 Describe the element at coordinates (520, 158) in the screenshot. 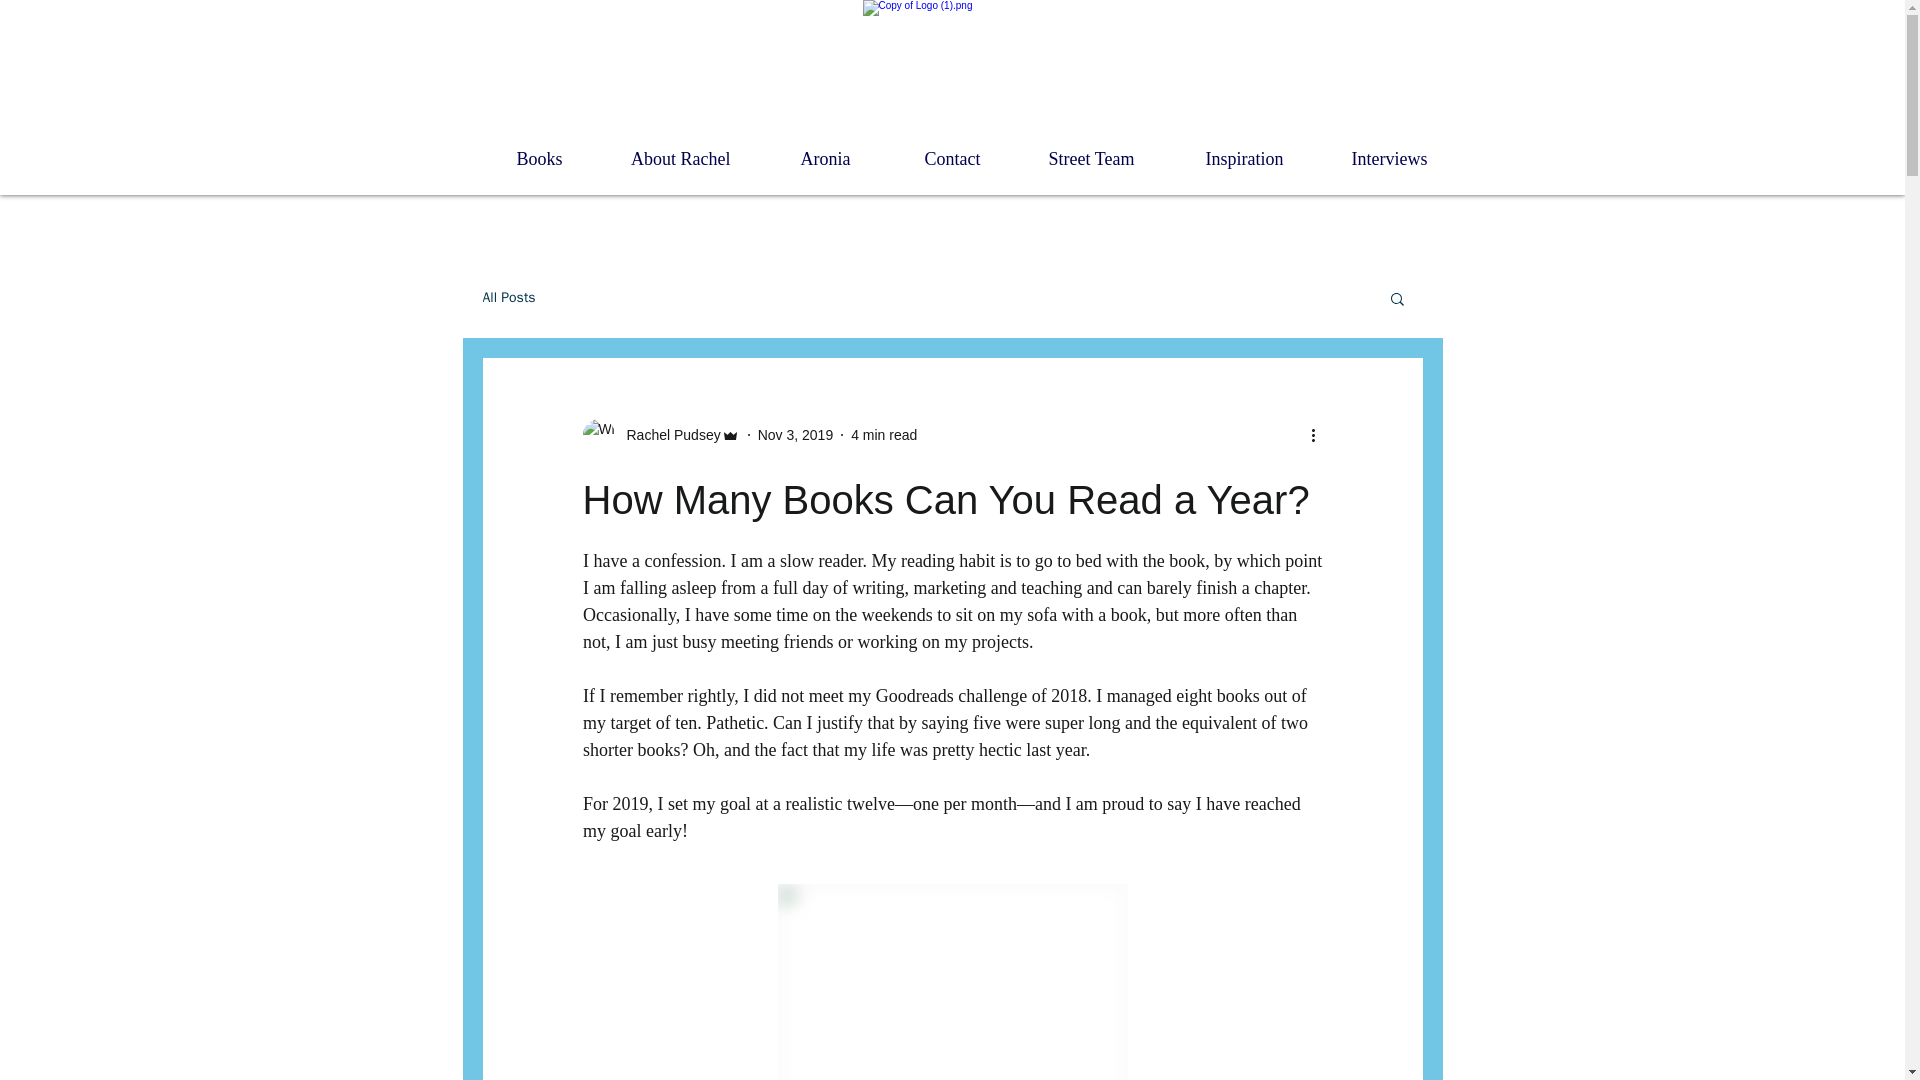

I see `Books` at that location.